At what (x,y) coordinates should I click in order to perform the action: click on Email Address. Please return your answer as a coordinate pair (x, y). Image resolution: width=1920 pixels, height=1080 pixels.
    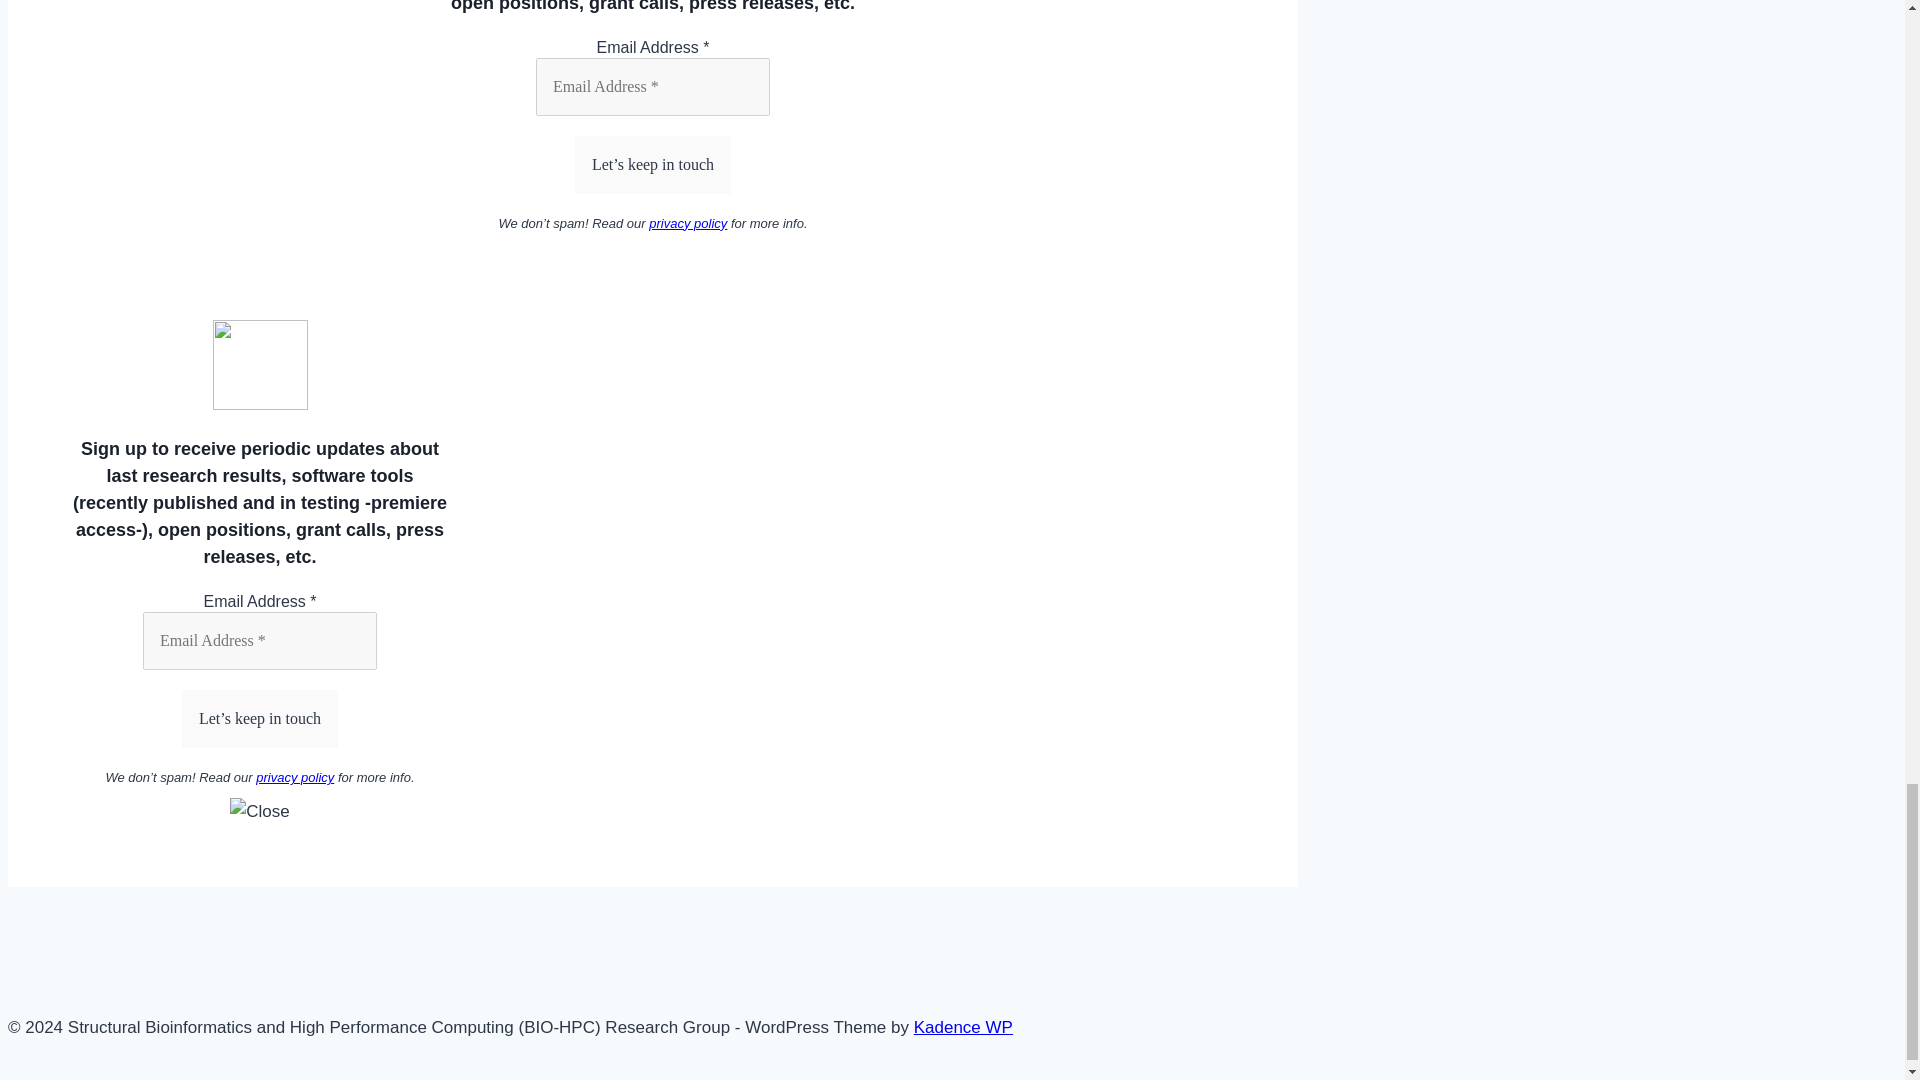
    Looking at the image, I should click on (652, 86).